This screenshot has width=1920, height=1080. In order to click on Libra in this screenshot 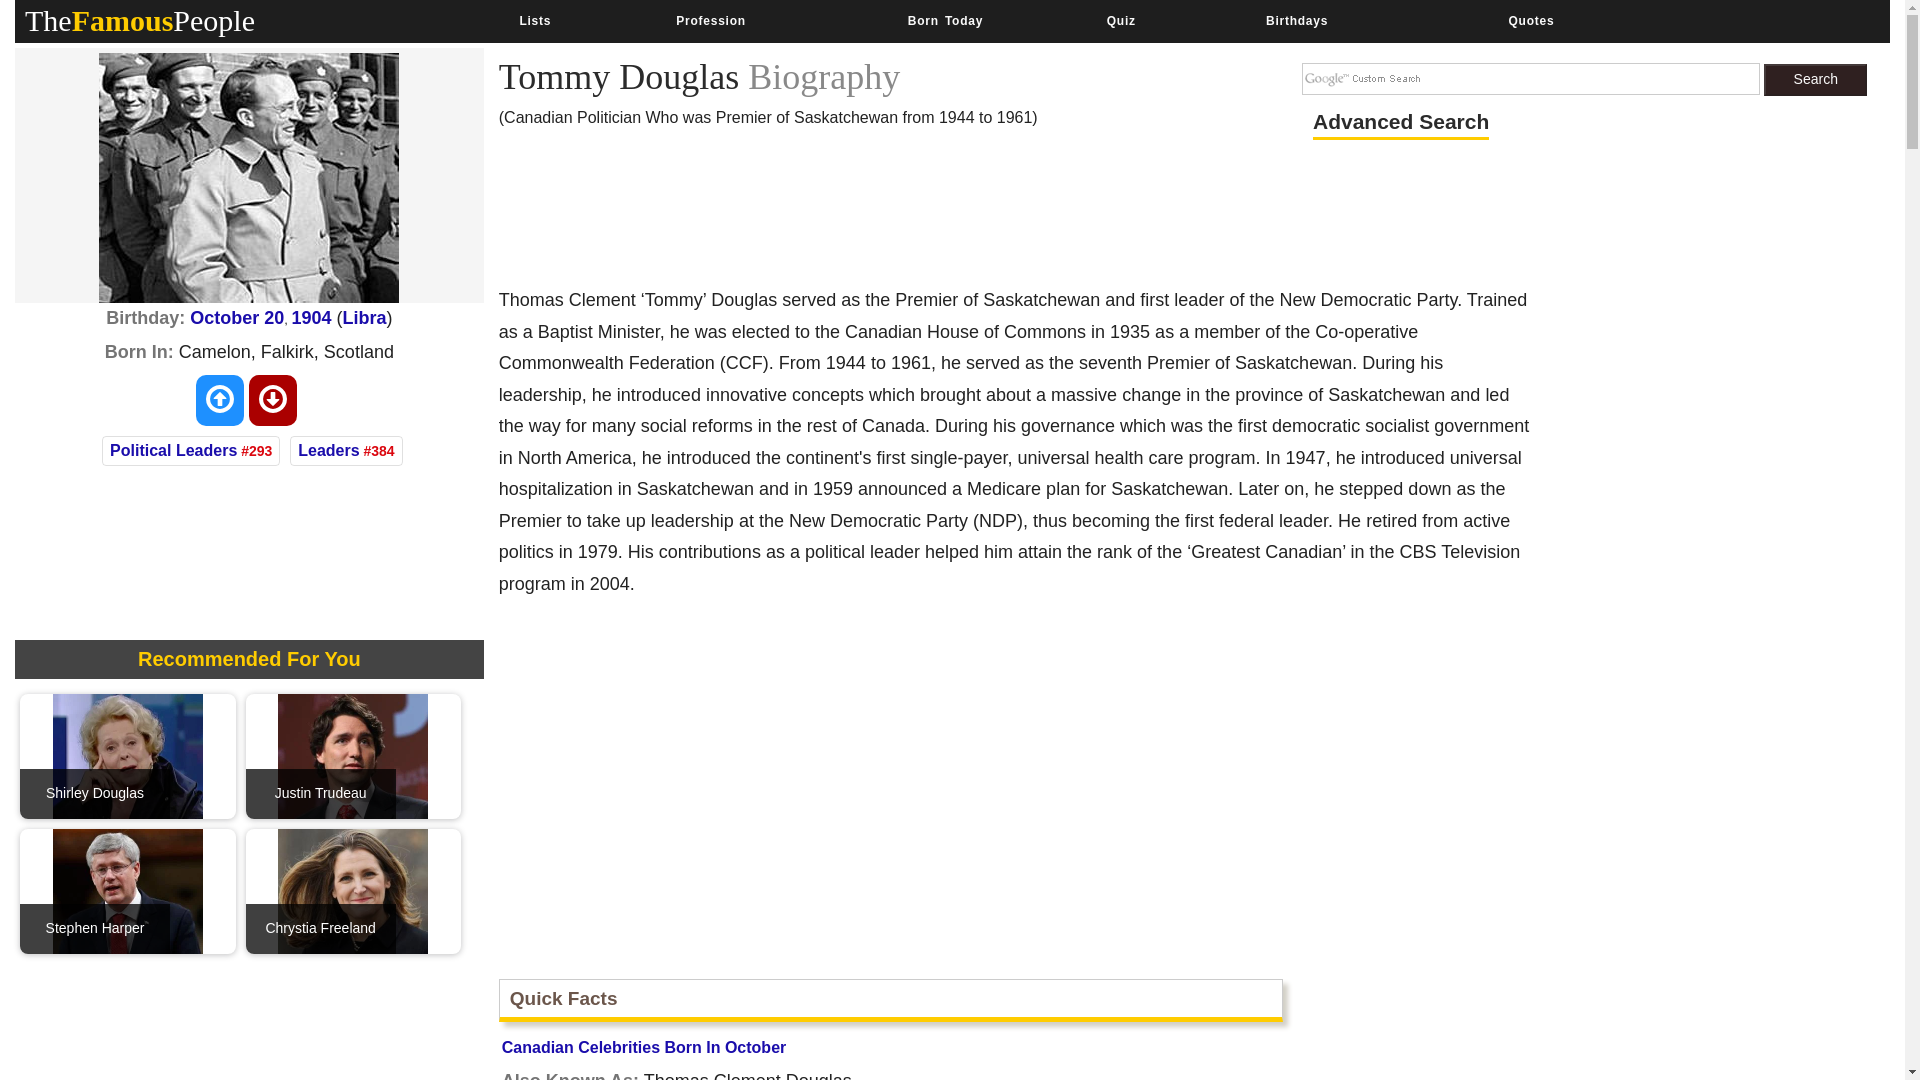, I will do `click(365, 318)`.